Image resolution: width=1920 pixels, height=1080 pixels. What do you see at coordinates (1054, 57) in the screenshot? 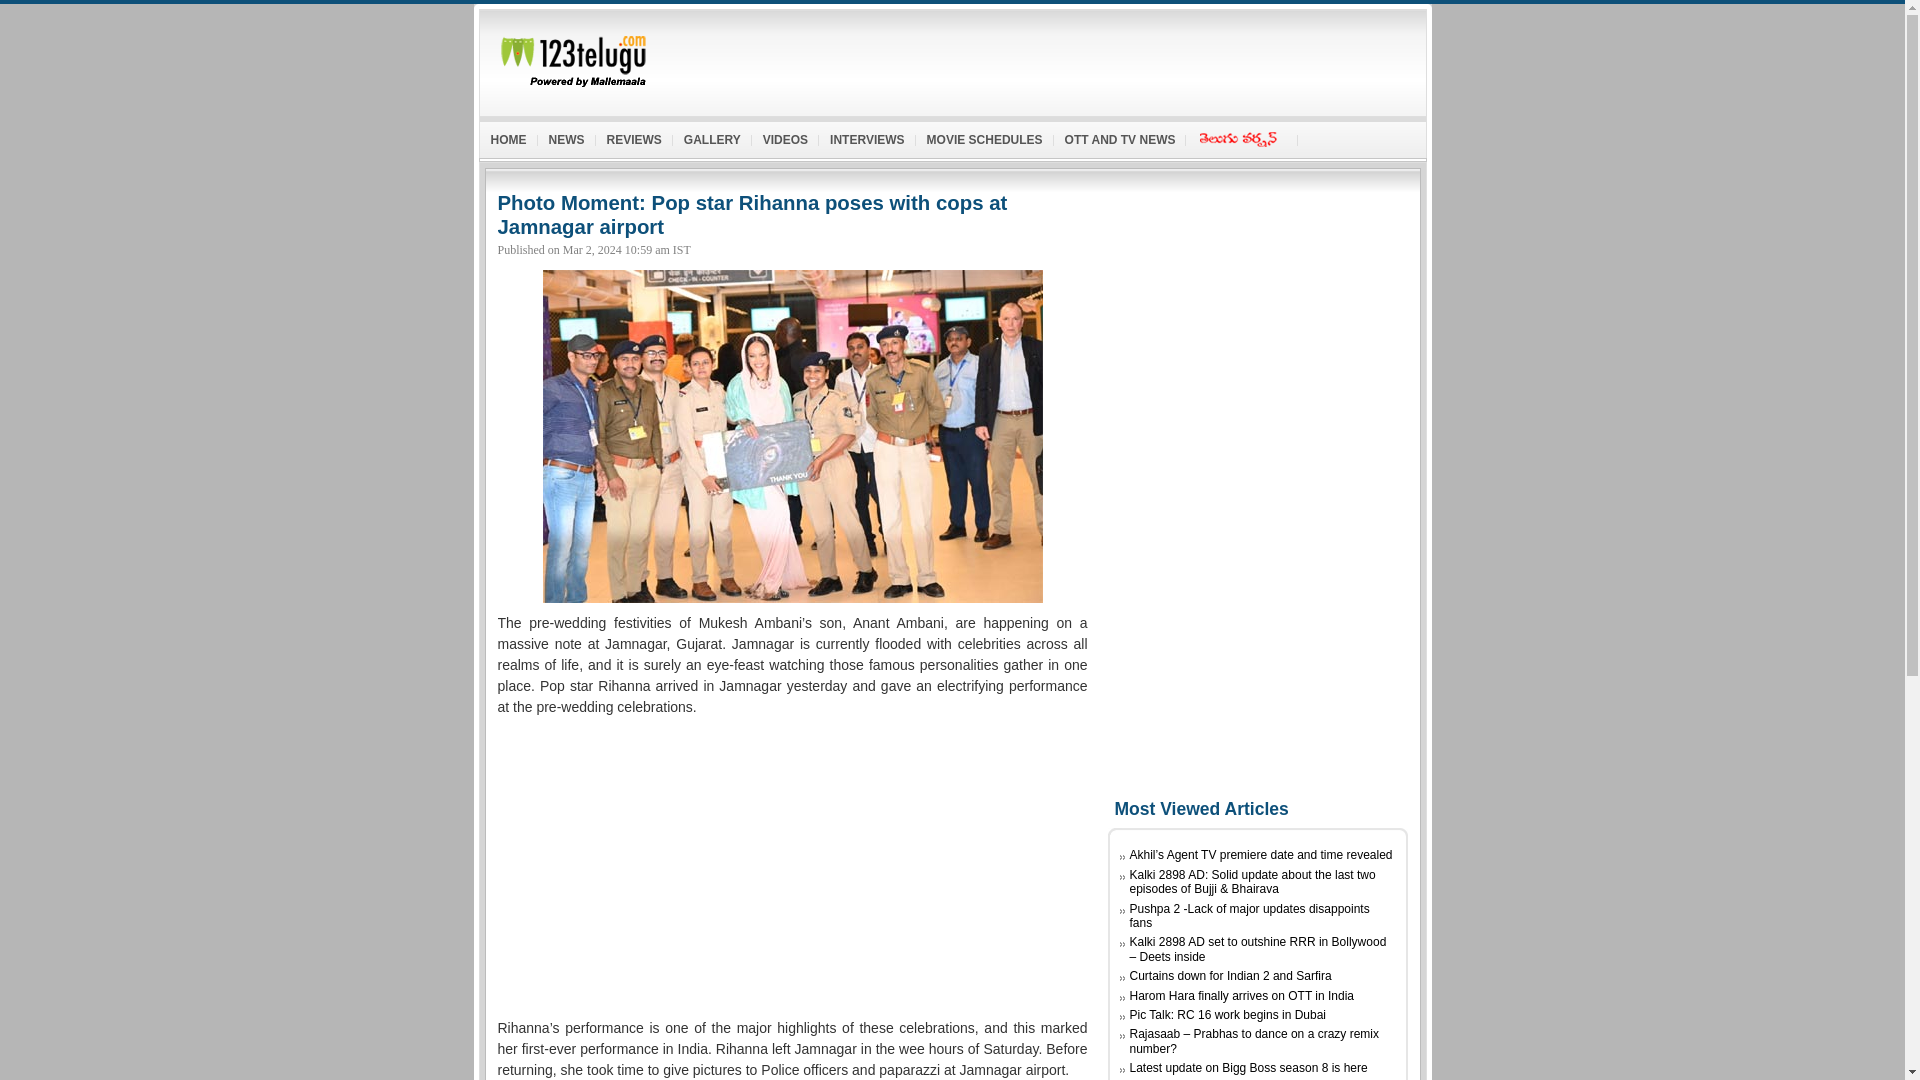
I see `Advertisement` at bounding box center [1054, 57].